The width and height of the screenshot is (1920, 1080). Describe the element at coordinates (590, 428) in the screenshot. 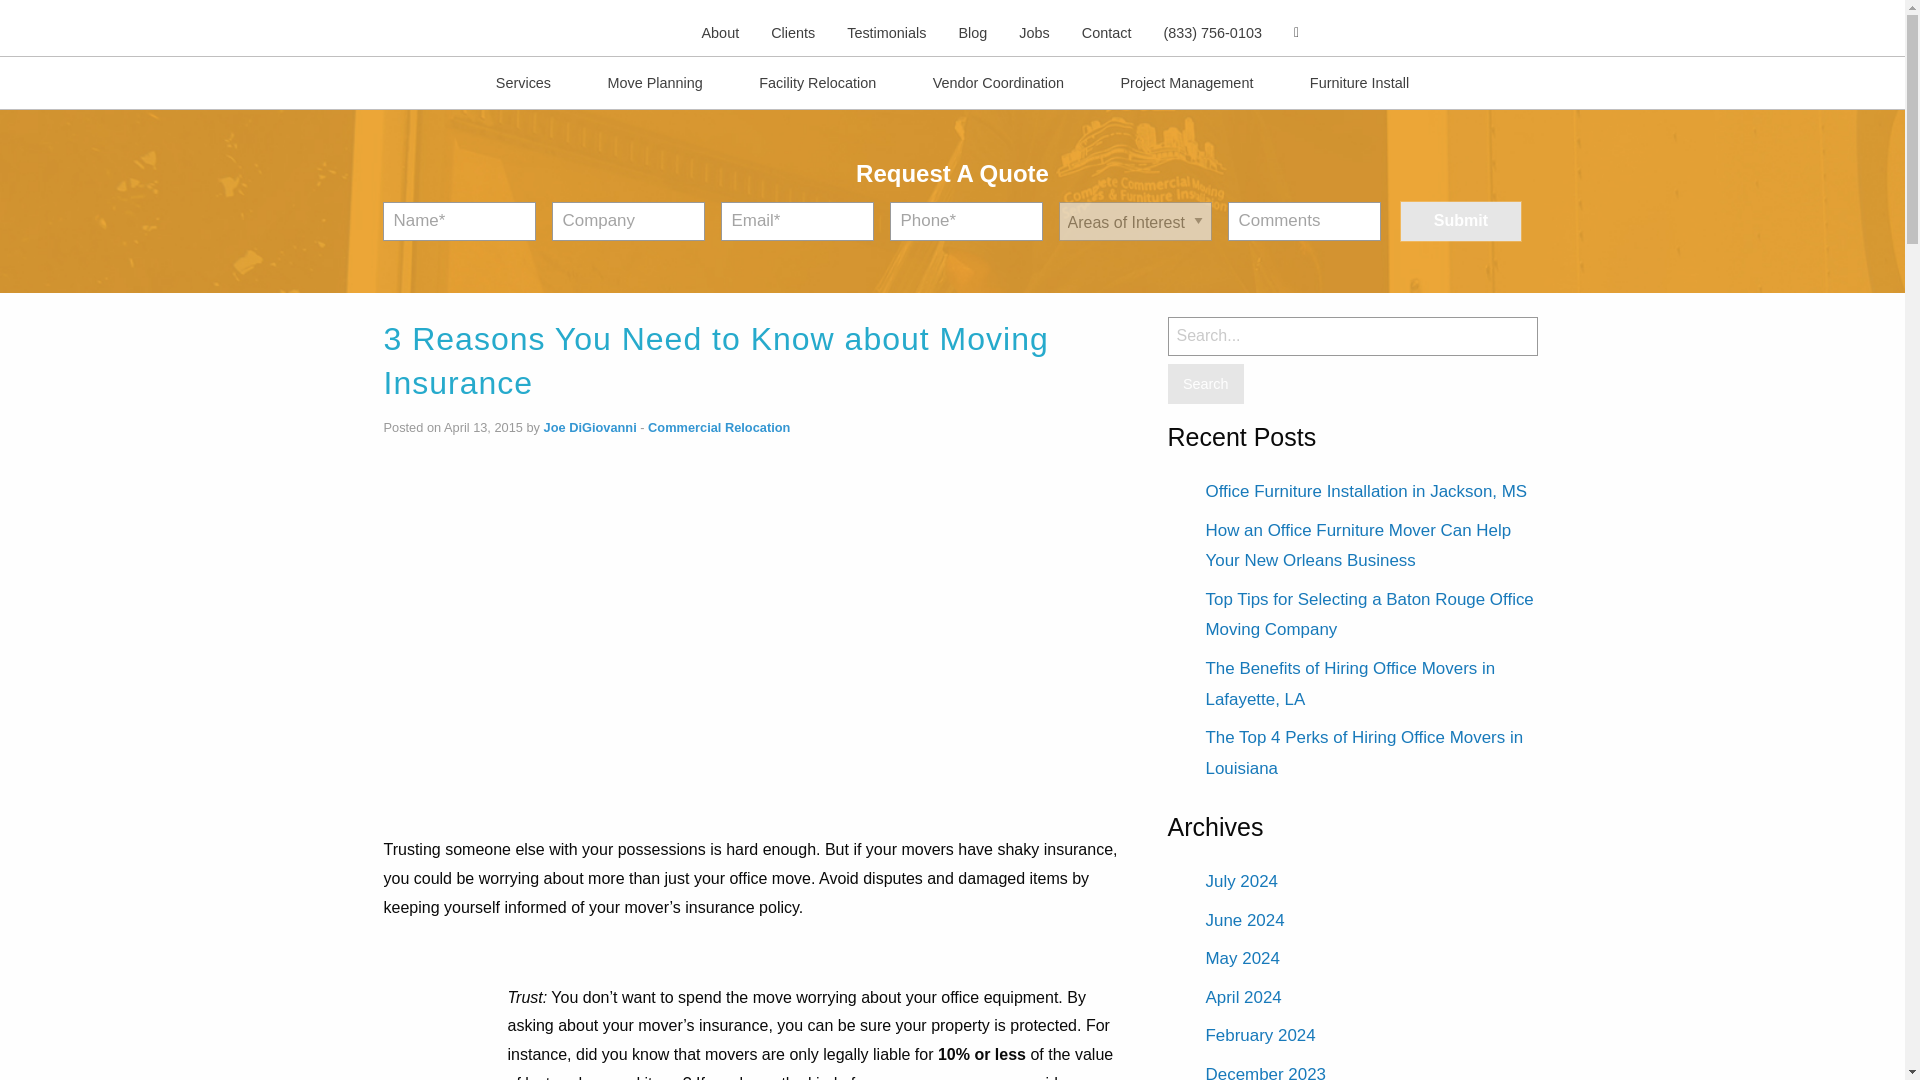

I see `Posts by Joe DiGiovanni` at that location.